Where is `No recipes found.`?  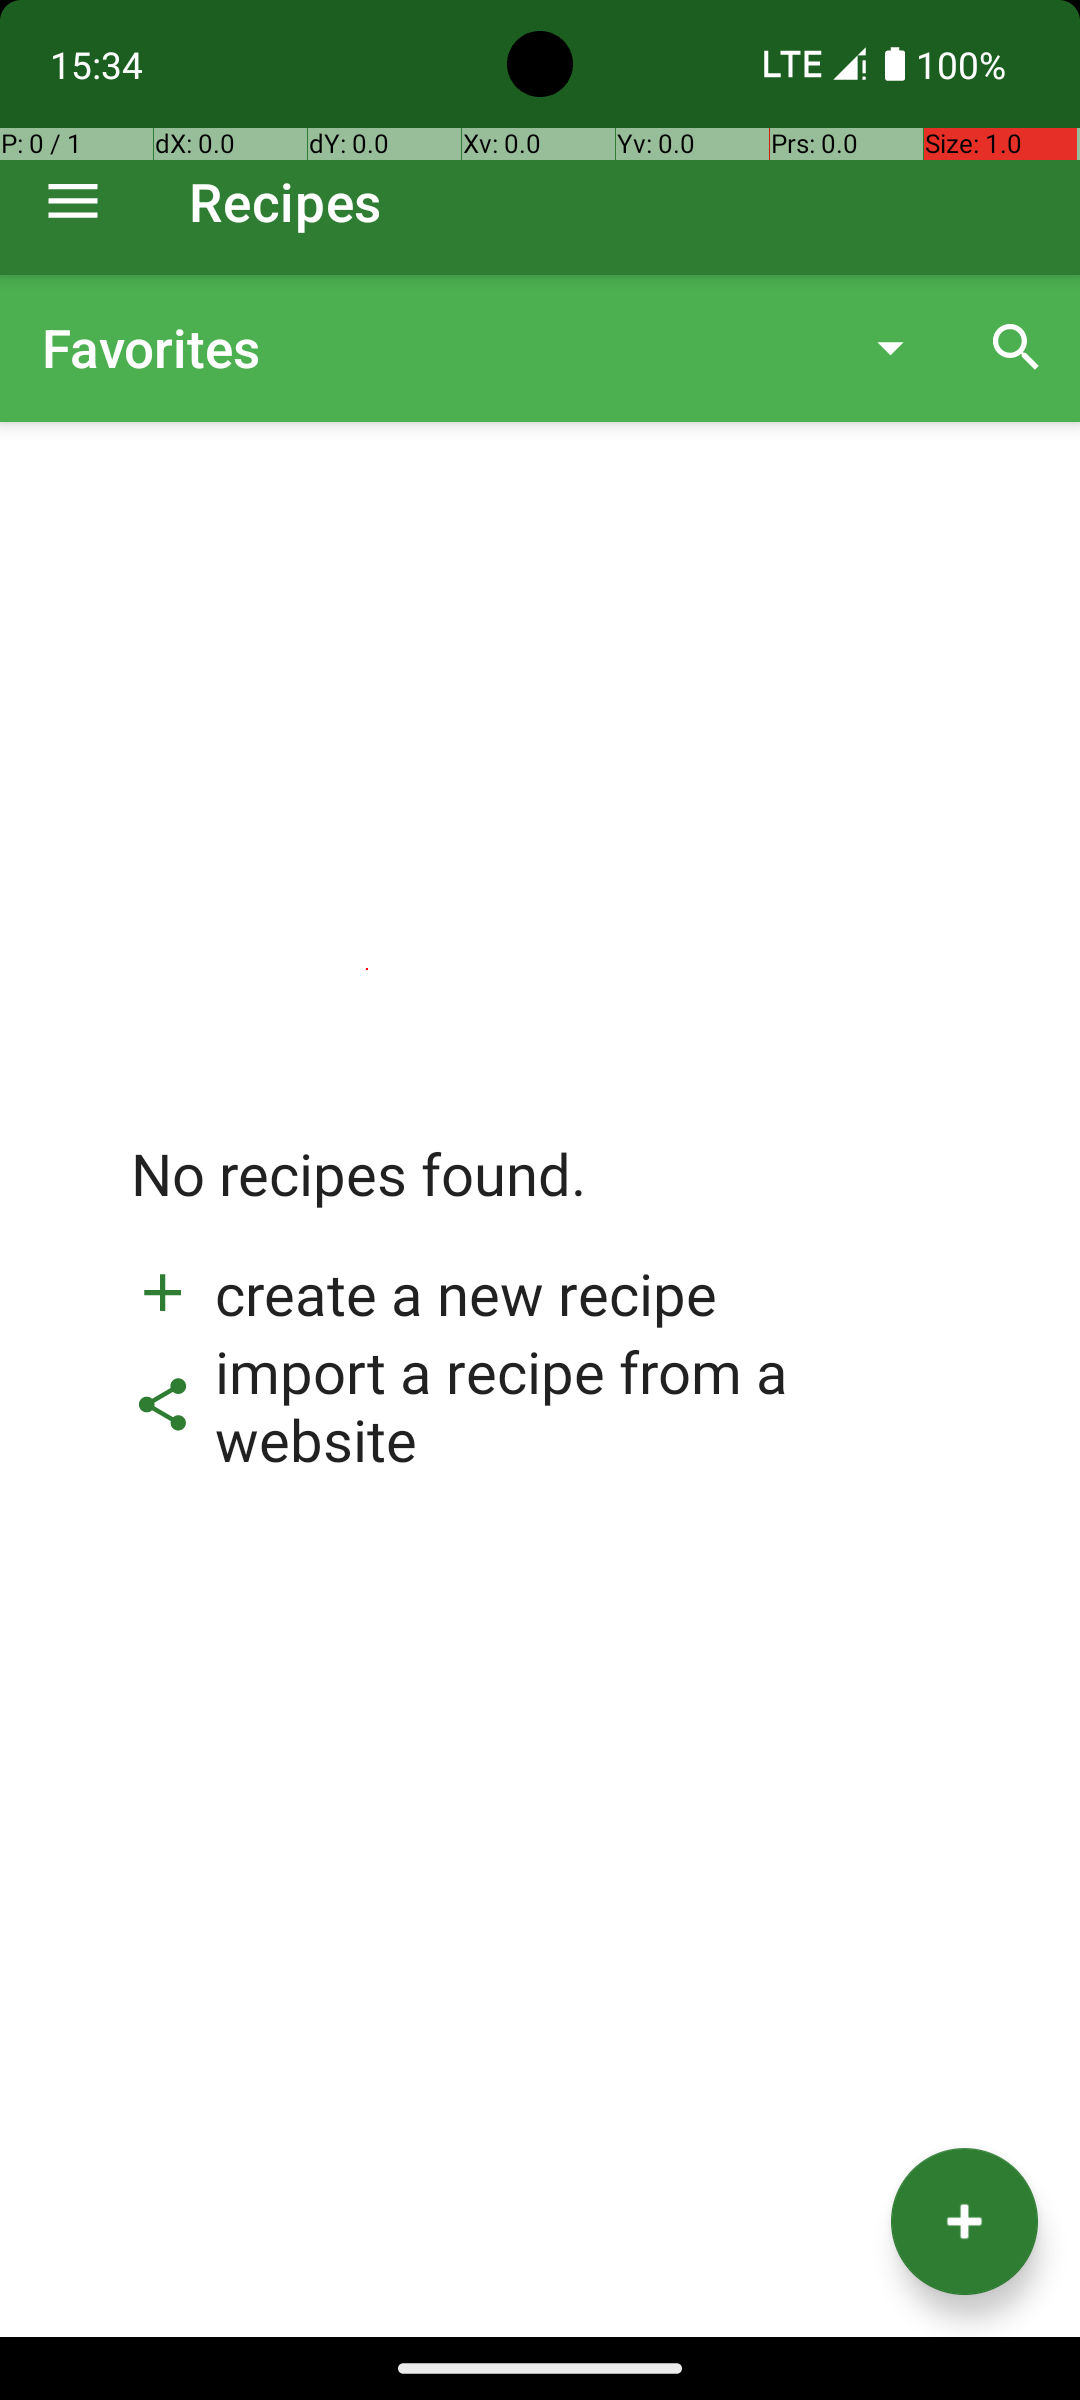
No recipes found. is located at coordinates (359, 1194).